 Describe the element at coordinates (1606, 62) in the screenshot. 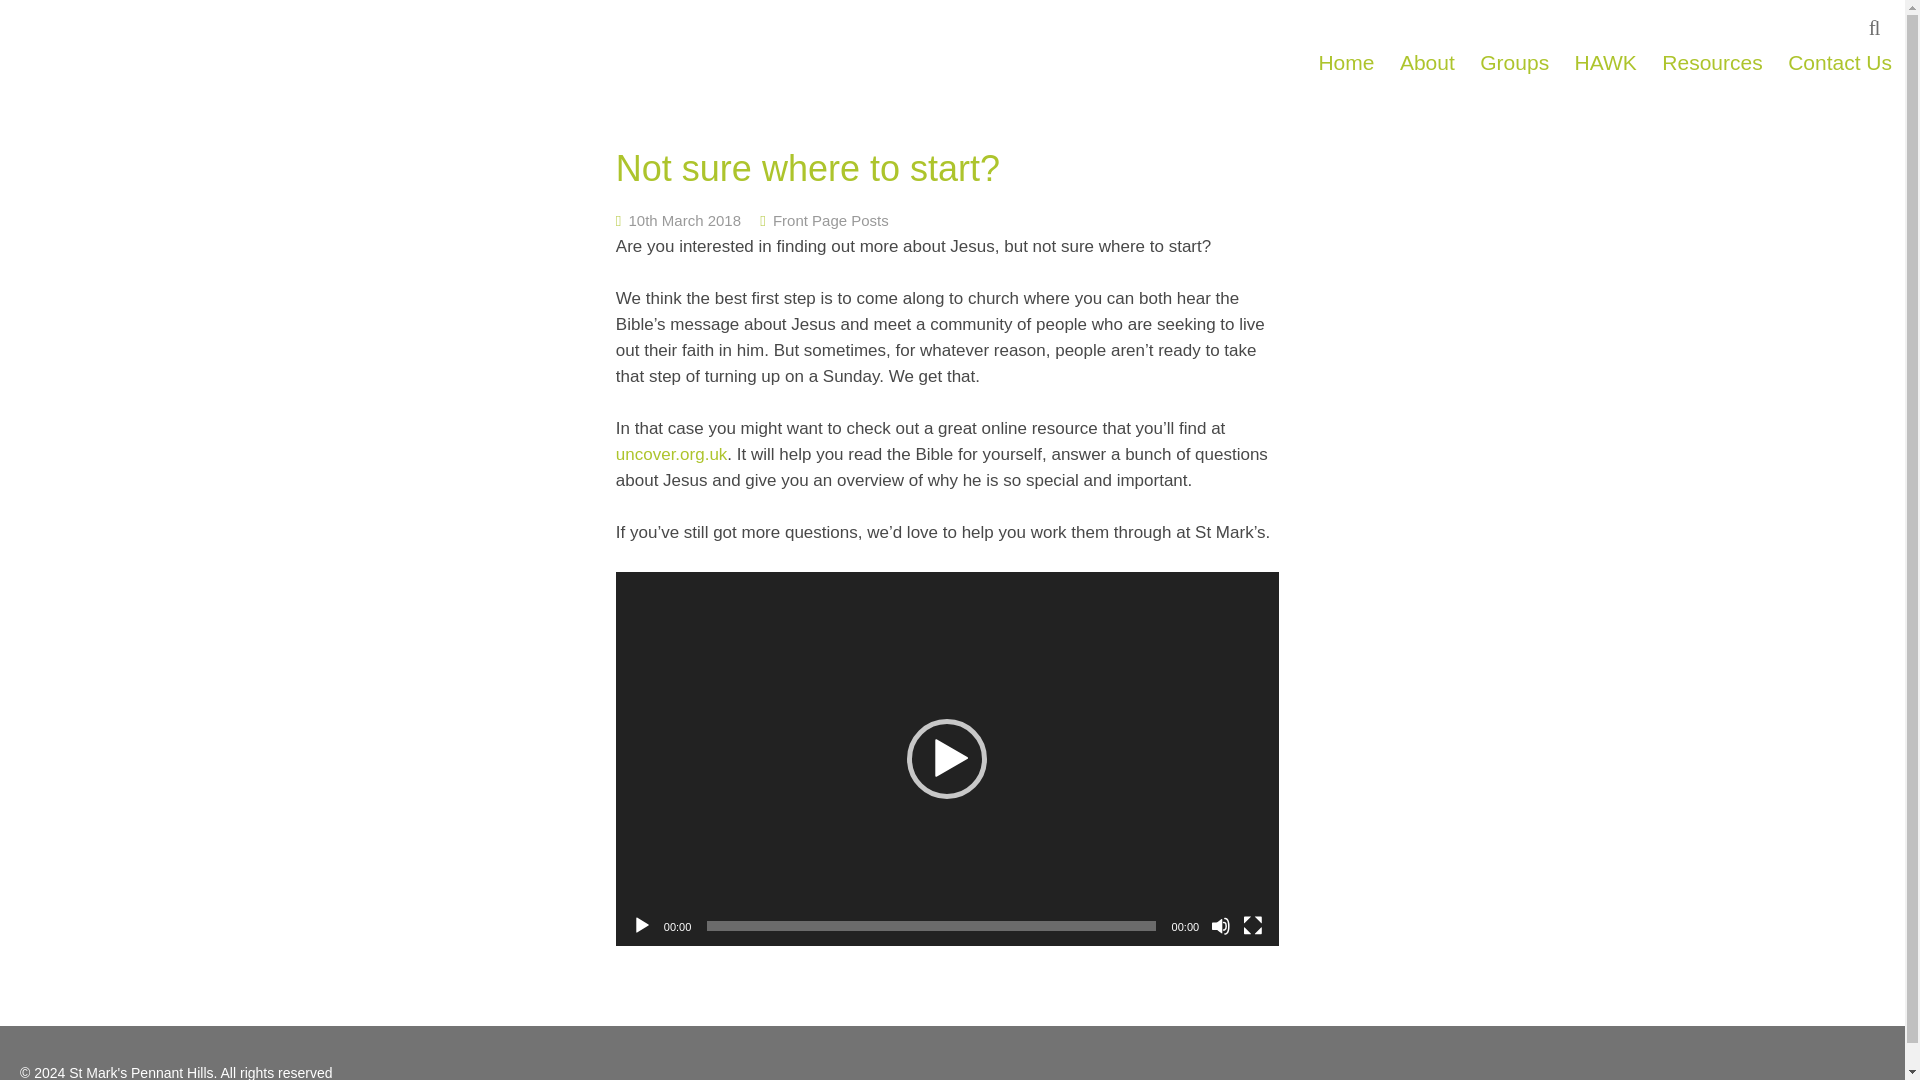

I see `HAWK` at that location.